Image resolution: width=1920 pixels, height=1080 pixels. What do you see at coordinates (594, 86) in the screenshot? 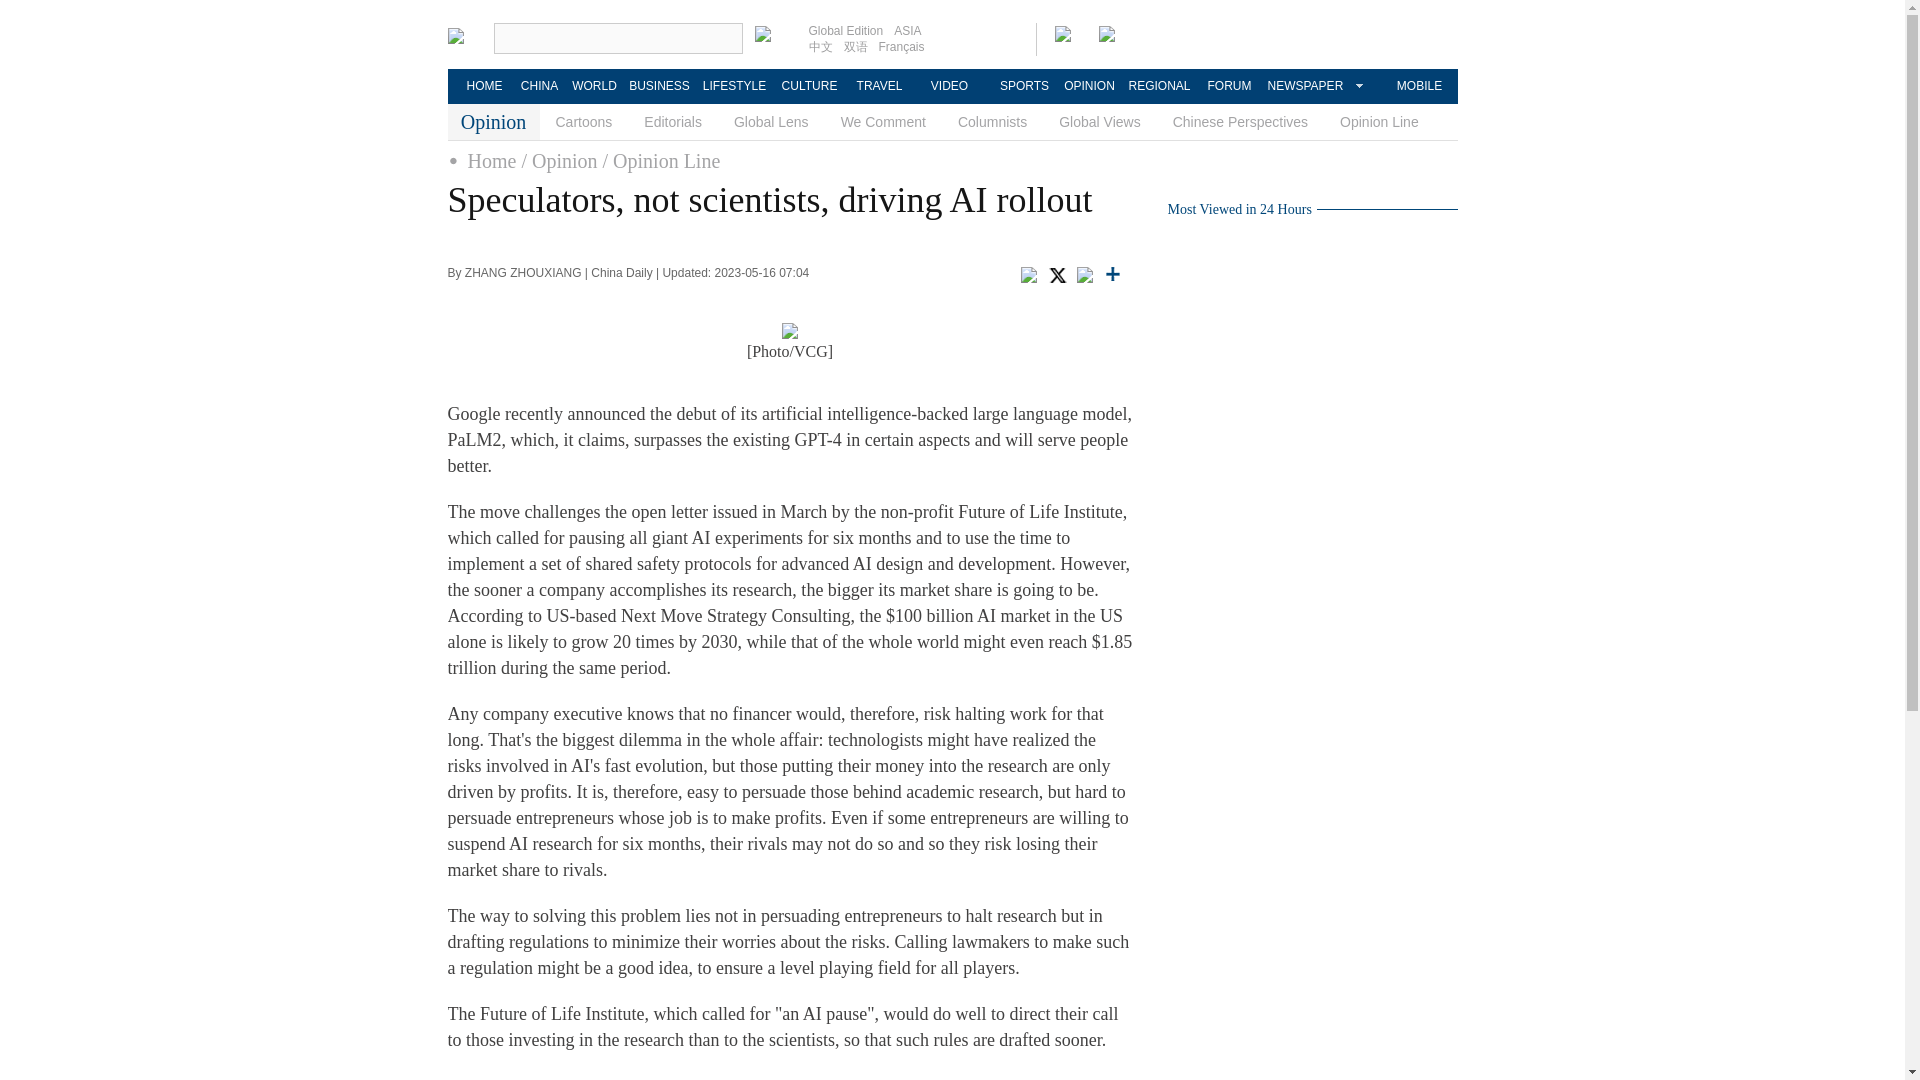
I see `WORLD` at bounding box center [594, 86].